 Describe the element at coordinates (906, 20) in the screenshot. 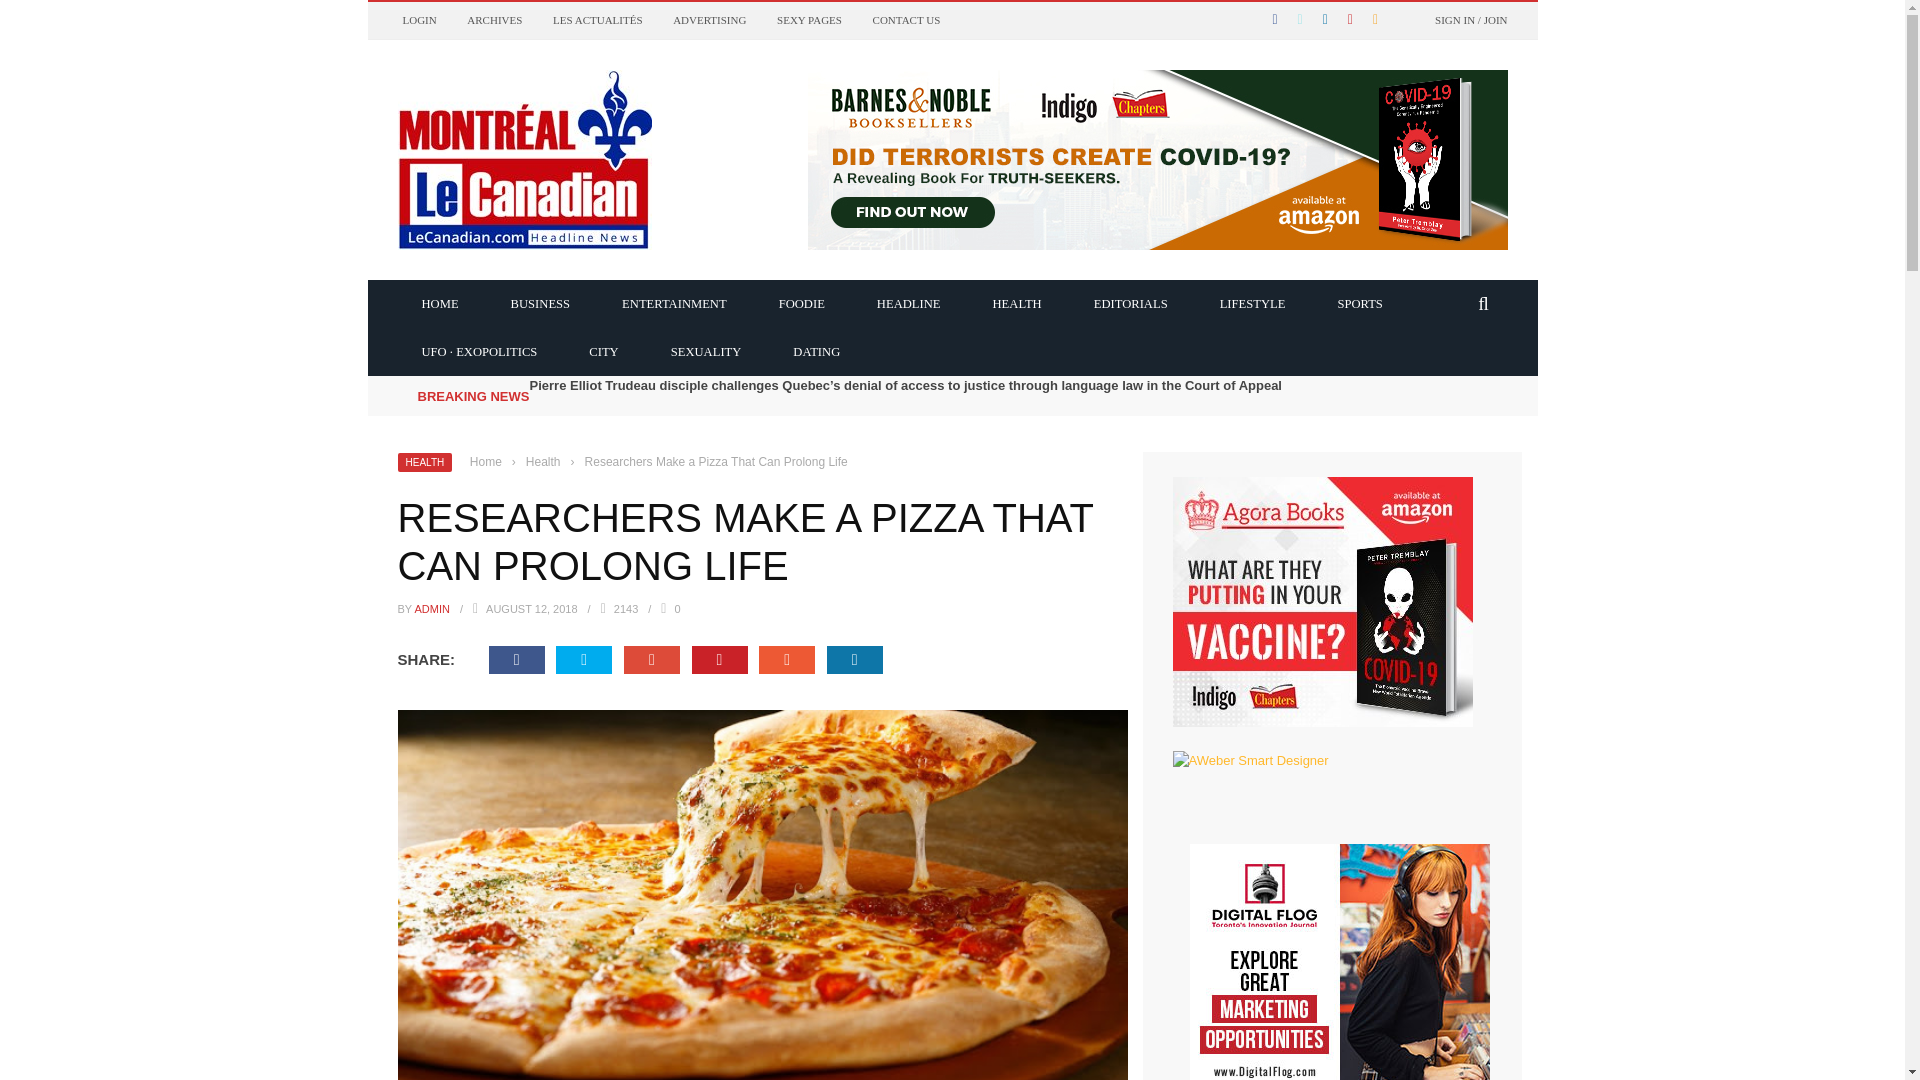

I see `CONTACT US` at that location.